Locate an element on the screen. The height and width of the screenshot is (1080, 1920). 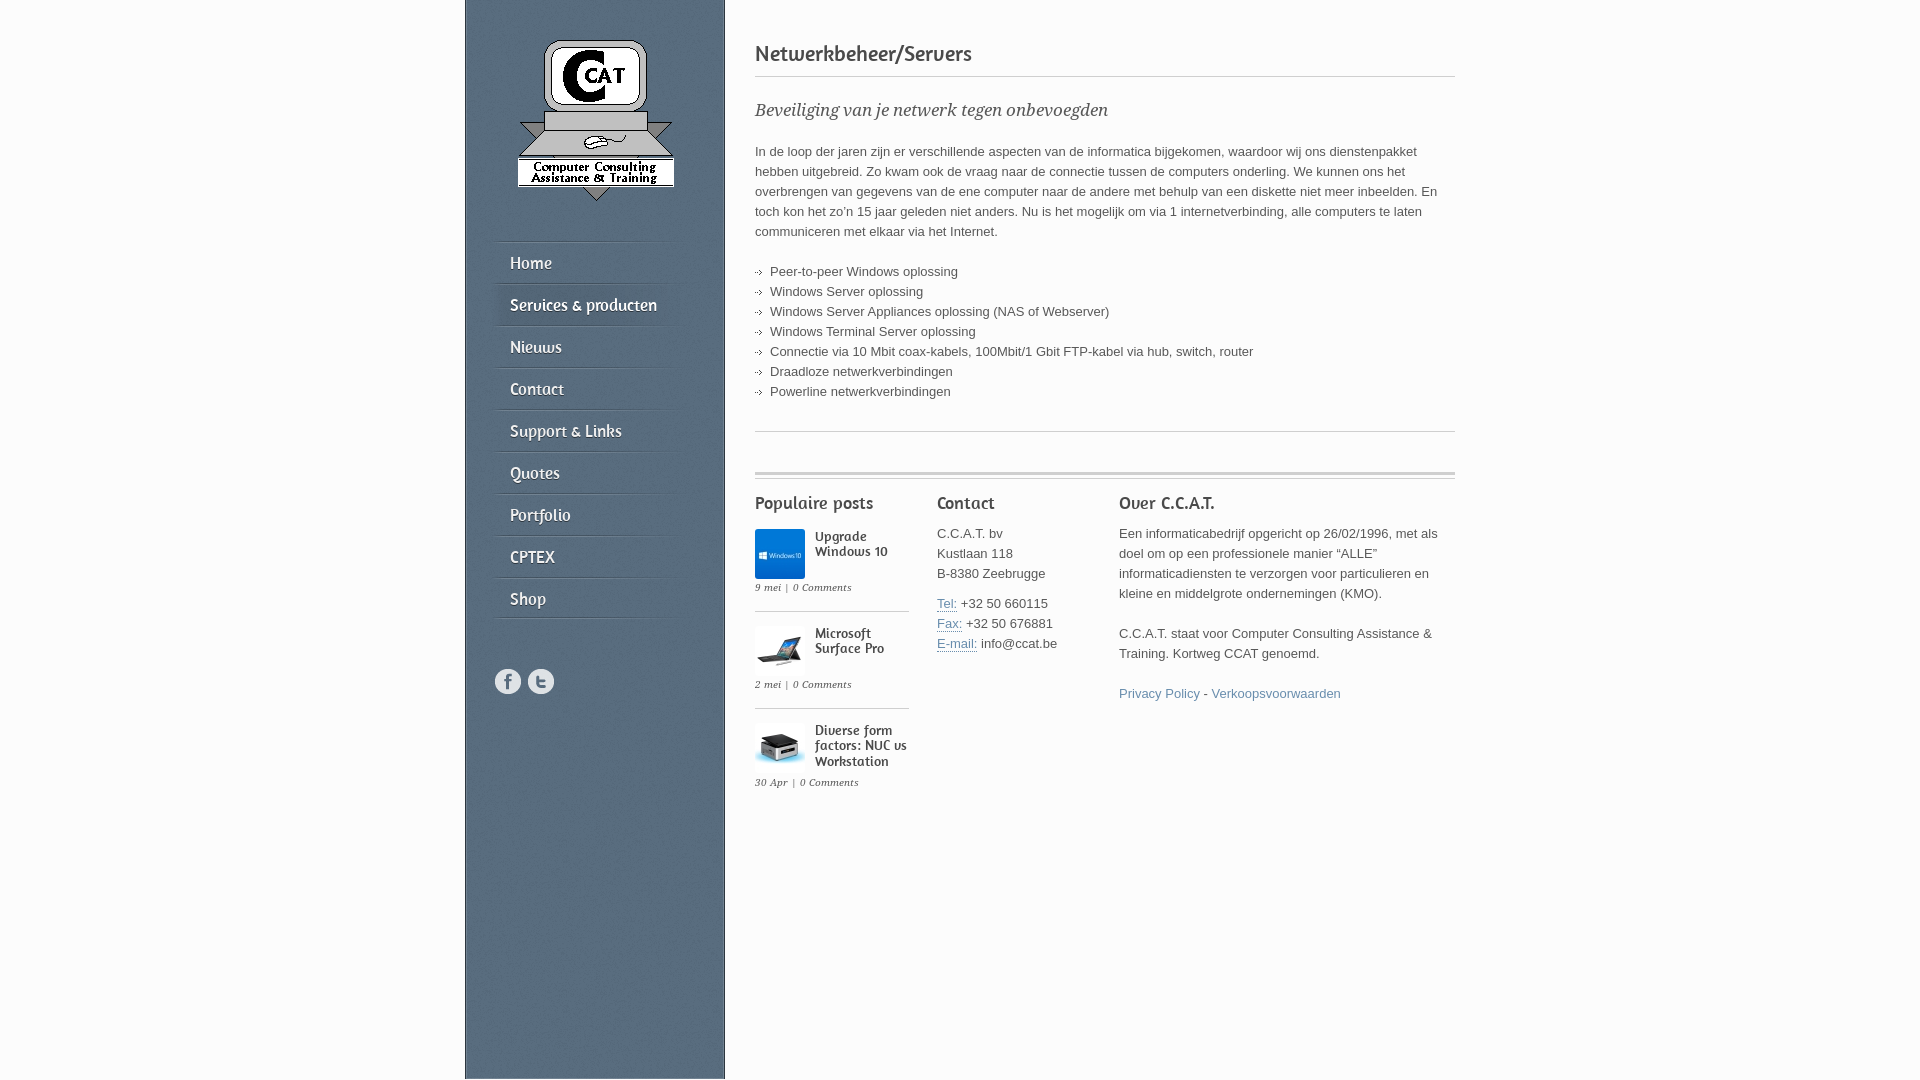
Diverse form factors: NUC vs Workstation is located at coordinates (861, 745).